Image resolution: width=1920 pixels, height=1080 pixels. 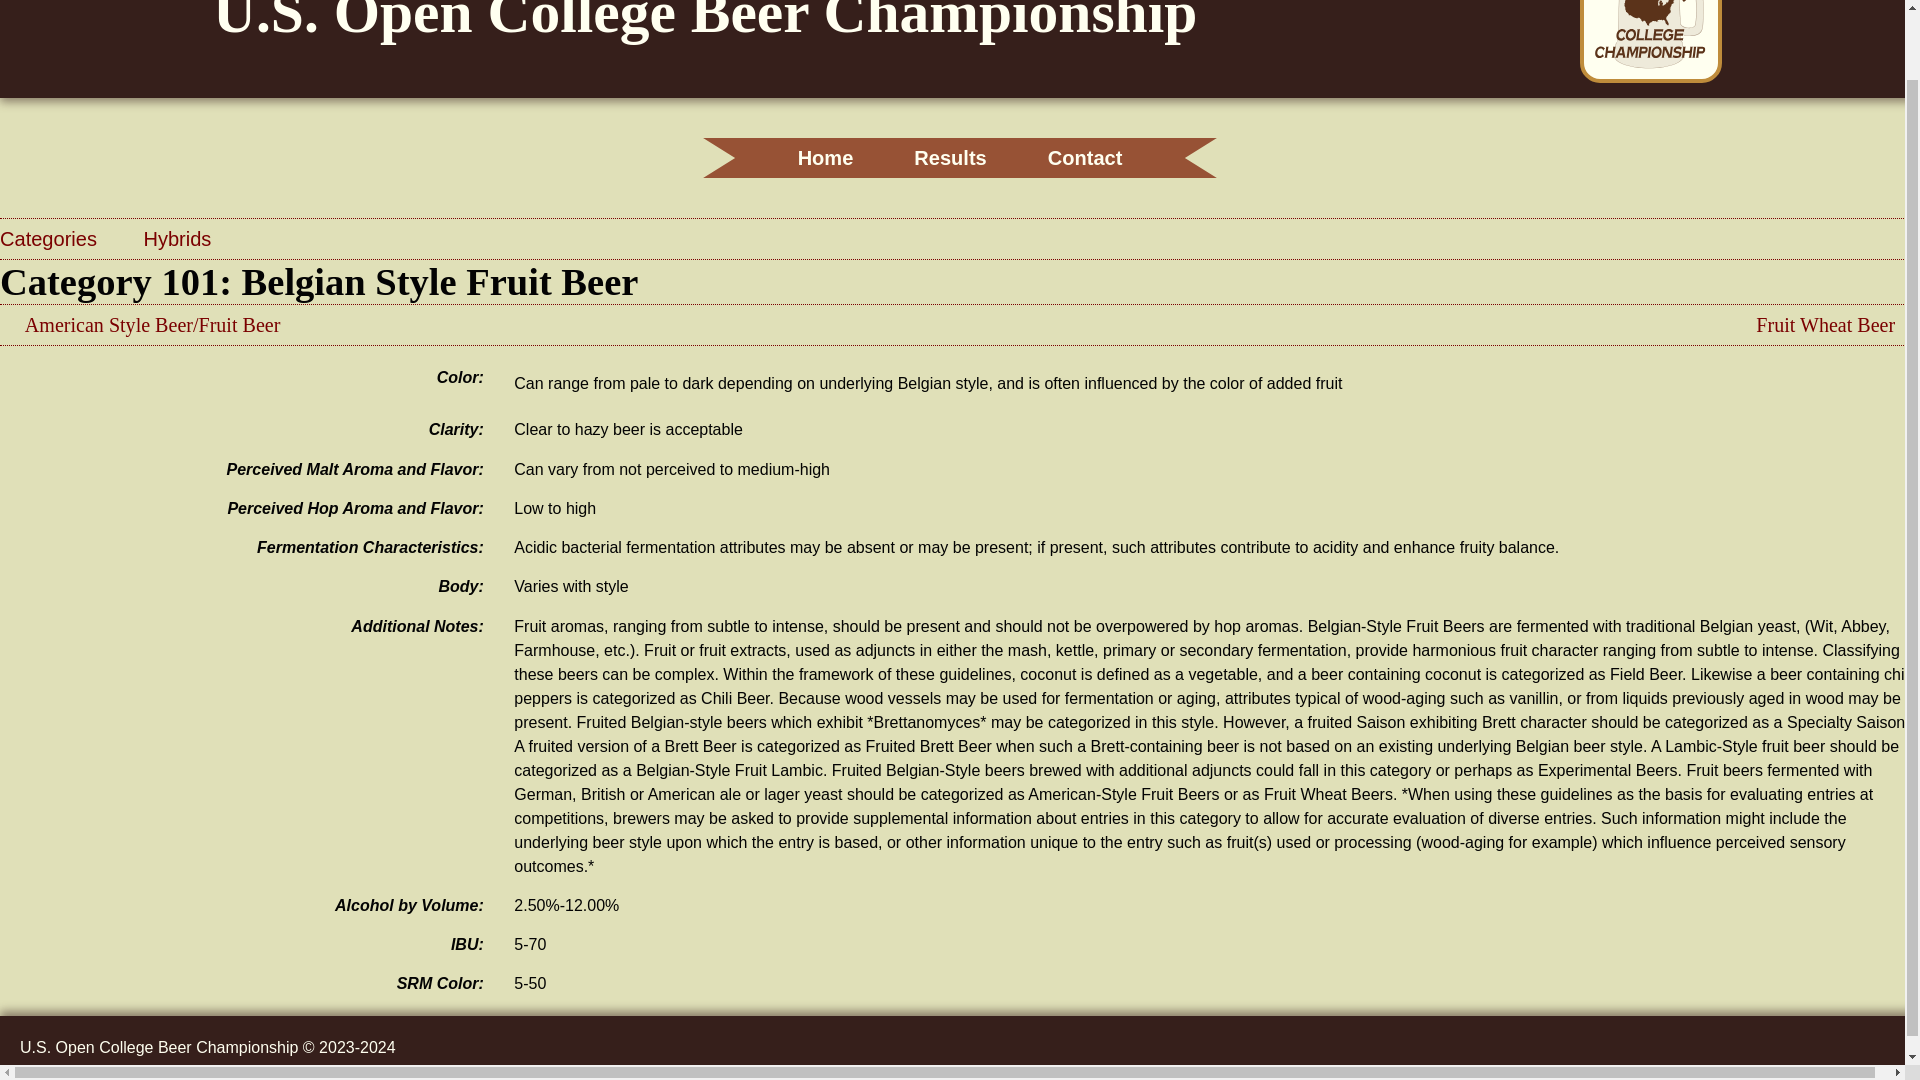 What do you see at coordinates (826, 157) in the screenshot?
I see `Home` at bounding box center [826, 157].